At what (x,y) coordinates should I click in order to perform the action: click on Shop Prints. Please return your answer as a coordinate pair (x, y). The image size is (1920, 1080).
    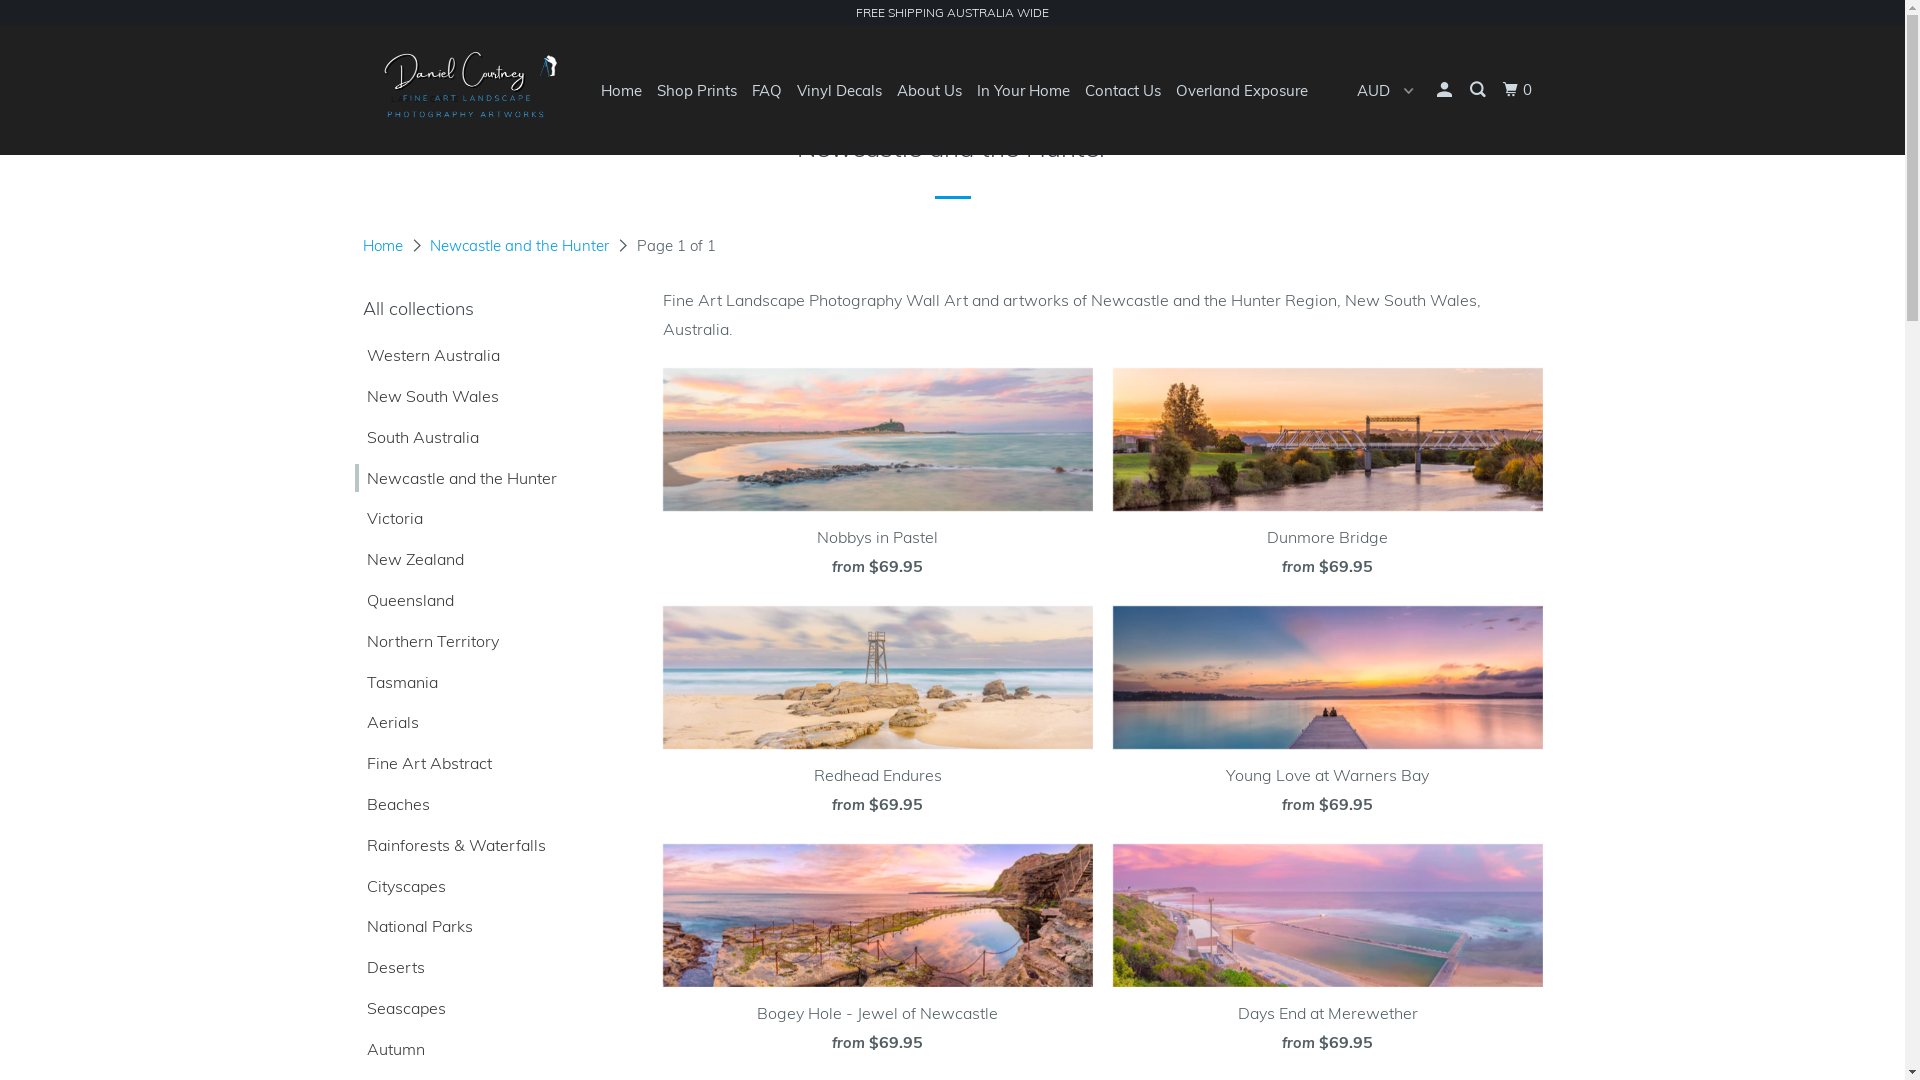
    Looking at the image, I should click on (696, 90).